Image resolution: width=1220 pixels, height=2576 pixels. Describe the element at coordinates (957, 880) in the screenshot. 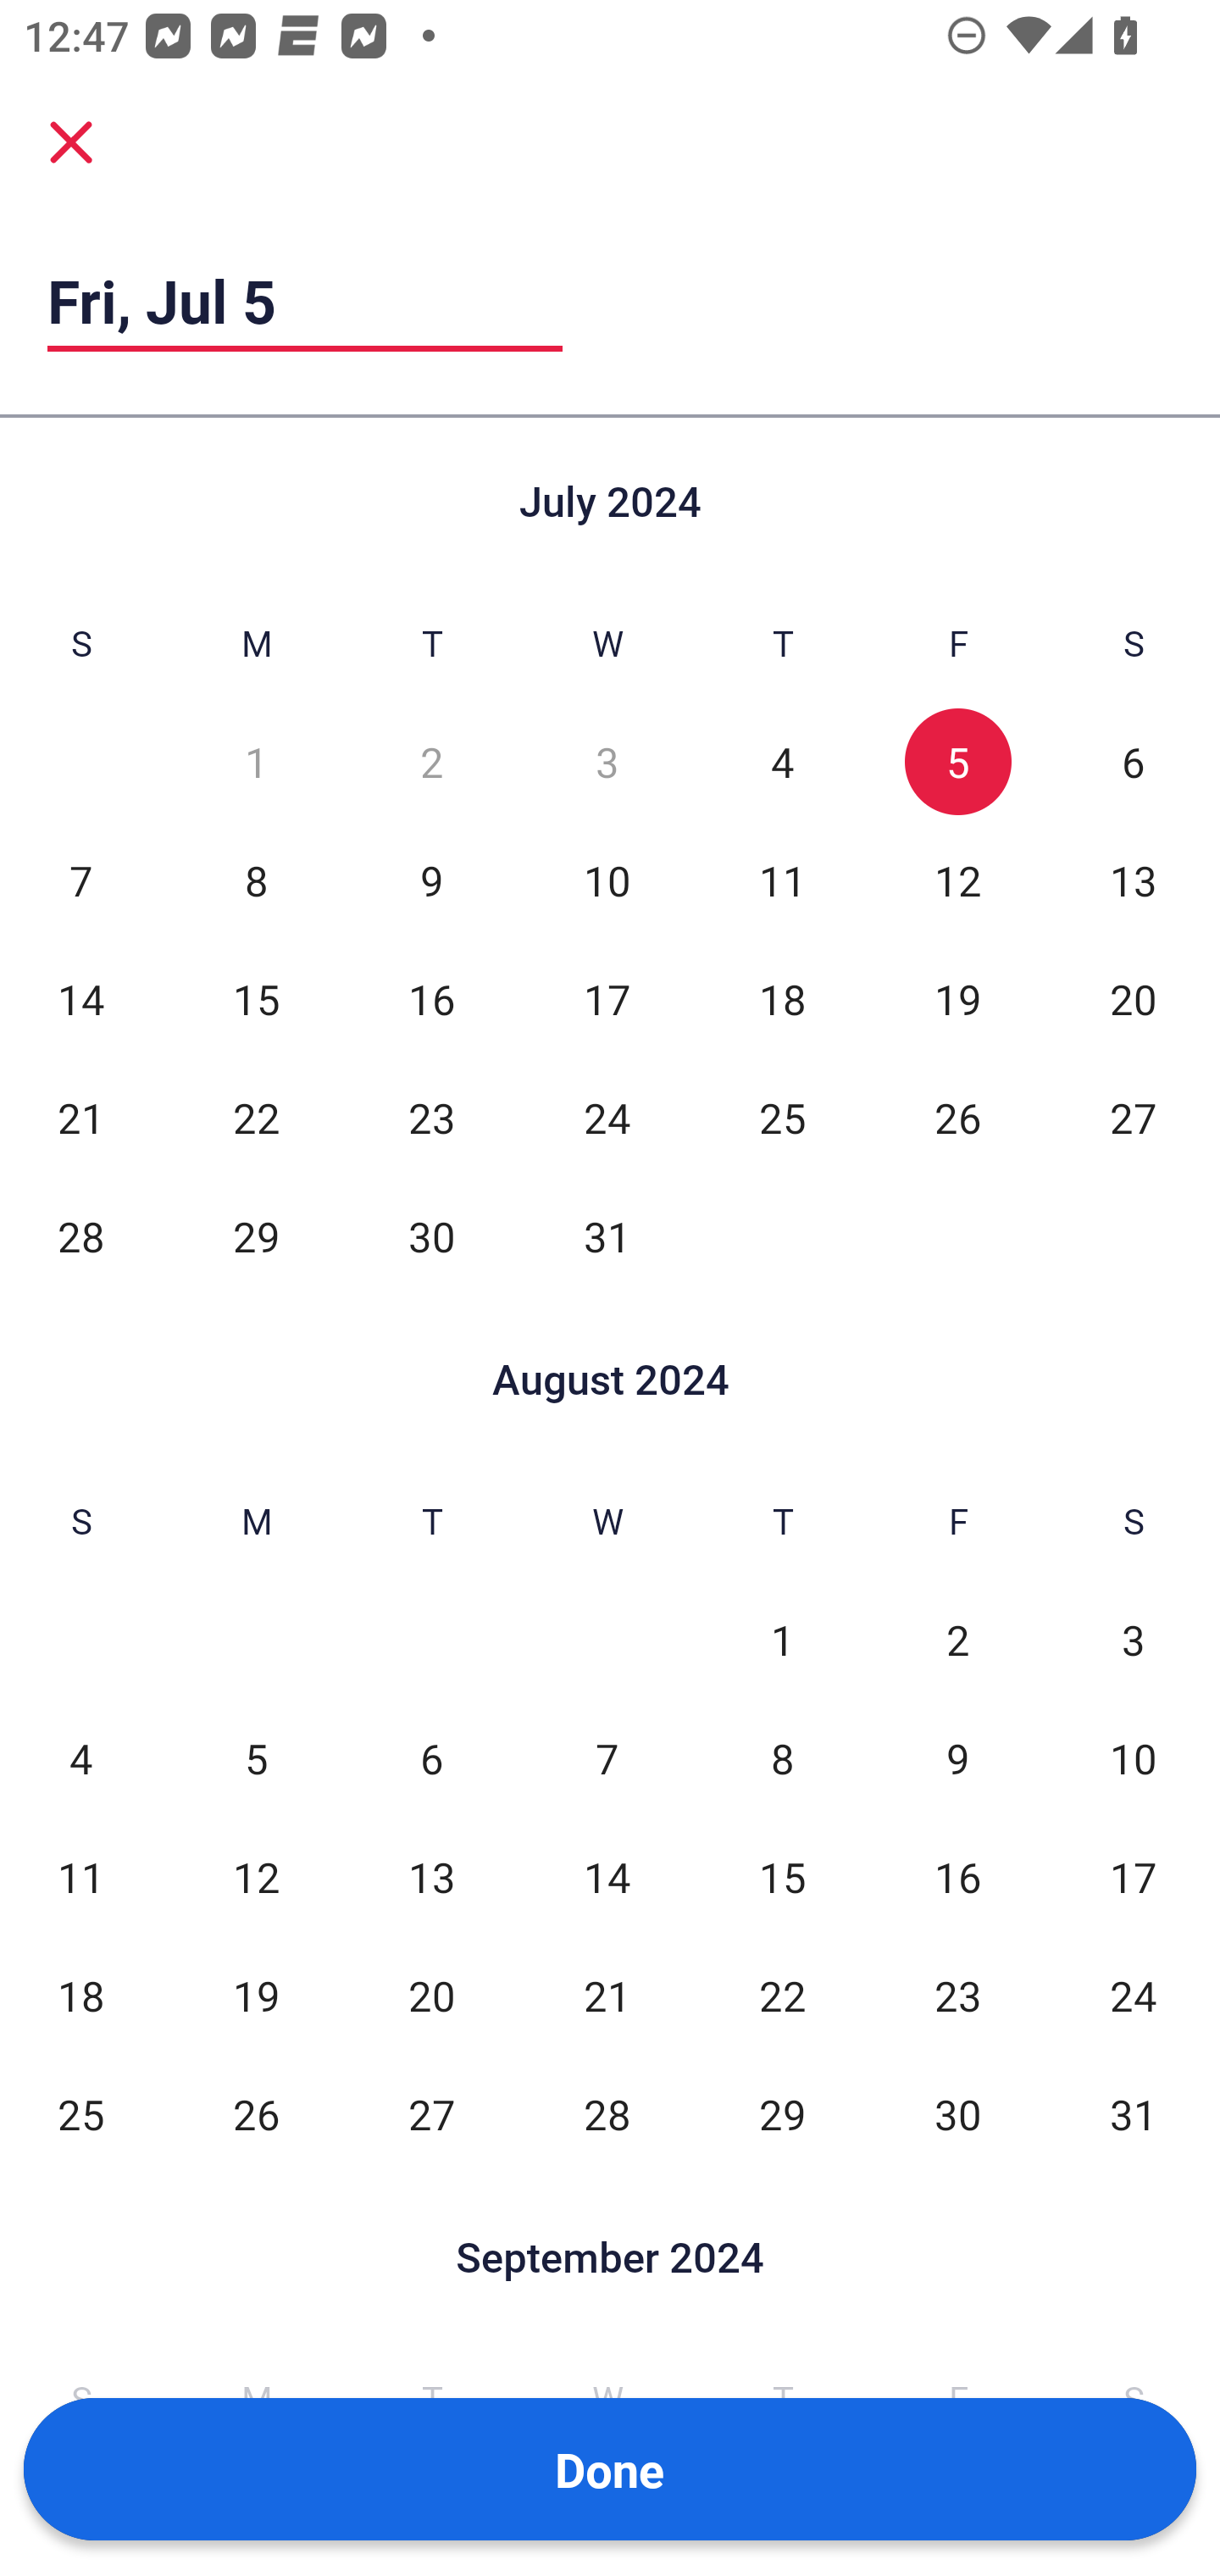

I see `12 Fri, Jul 12, Not Selected` at that location.